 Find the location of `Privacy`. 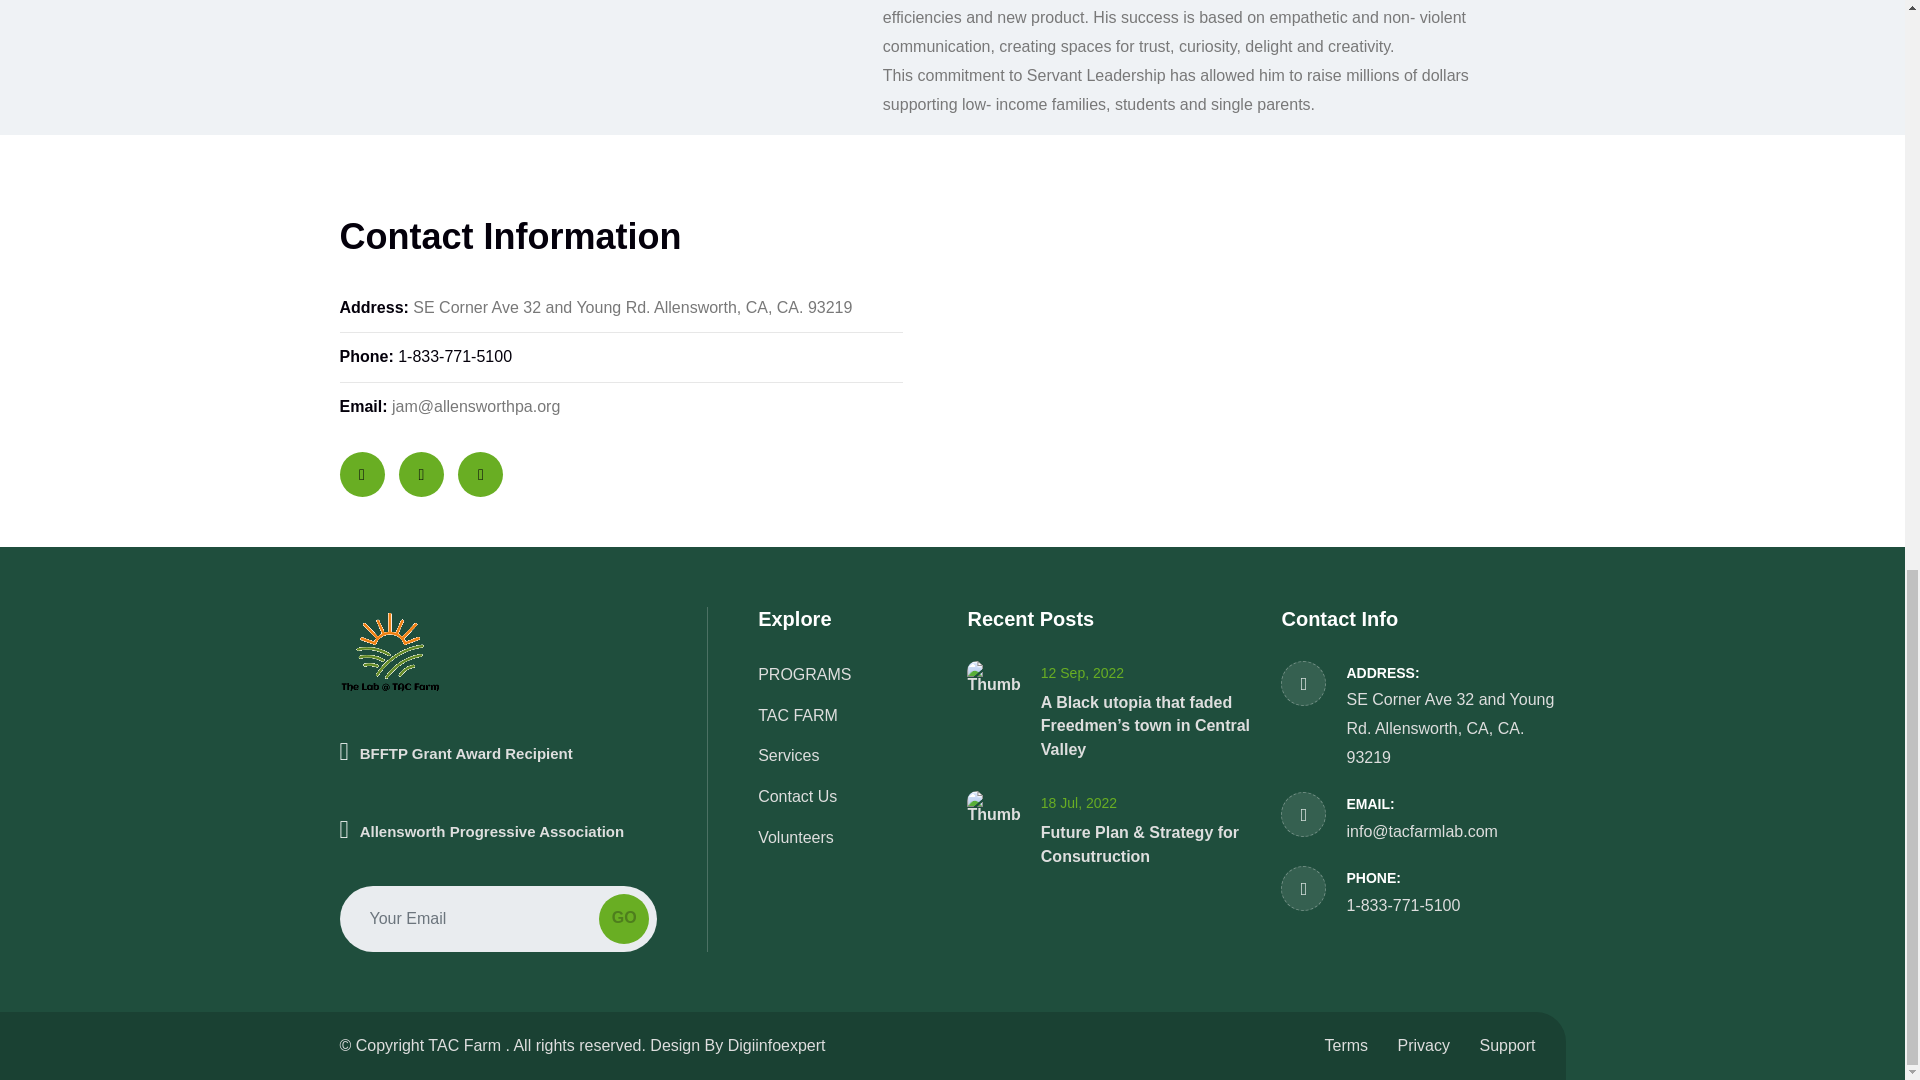

Privacy is located at coordinates (1423, 1045).